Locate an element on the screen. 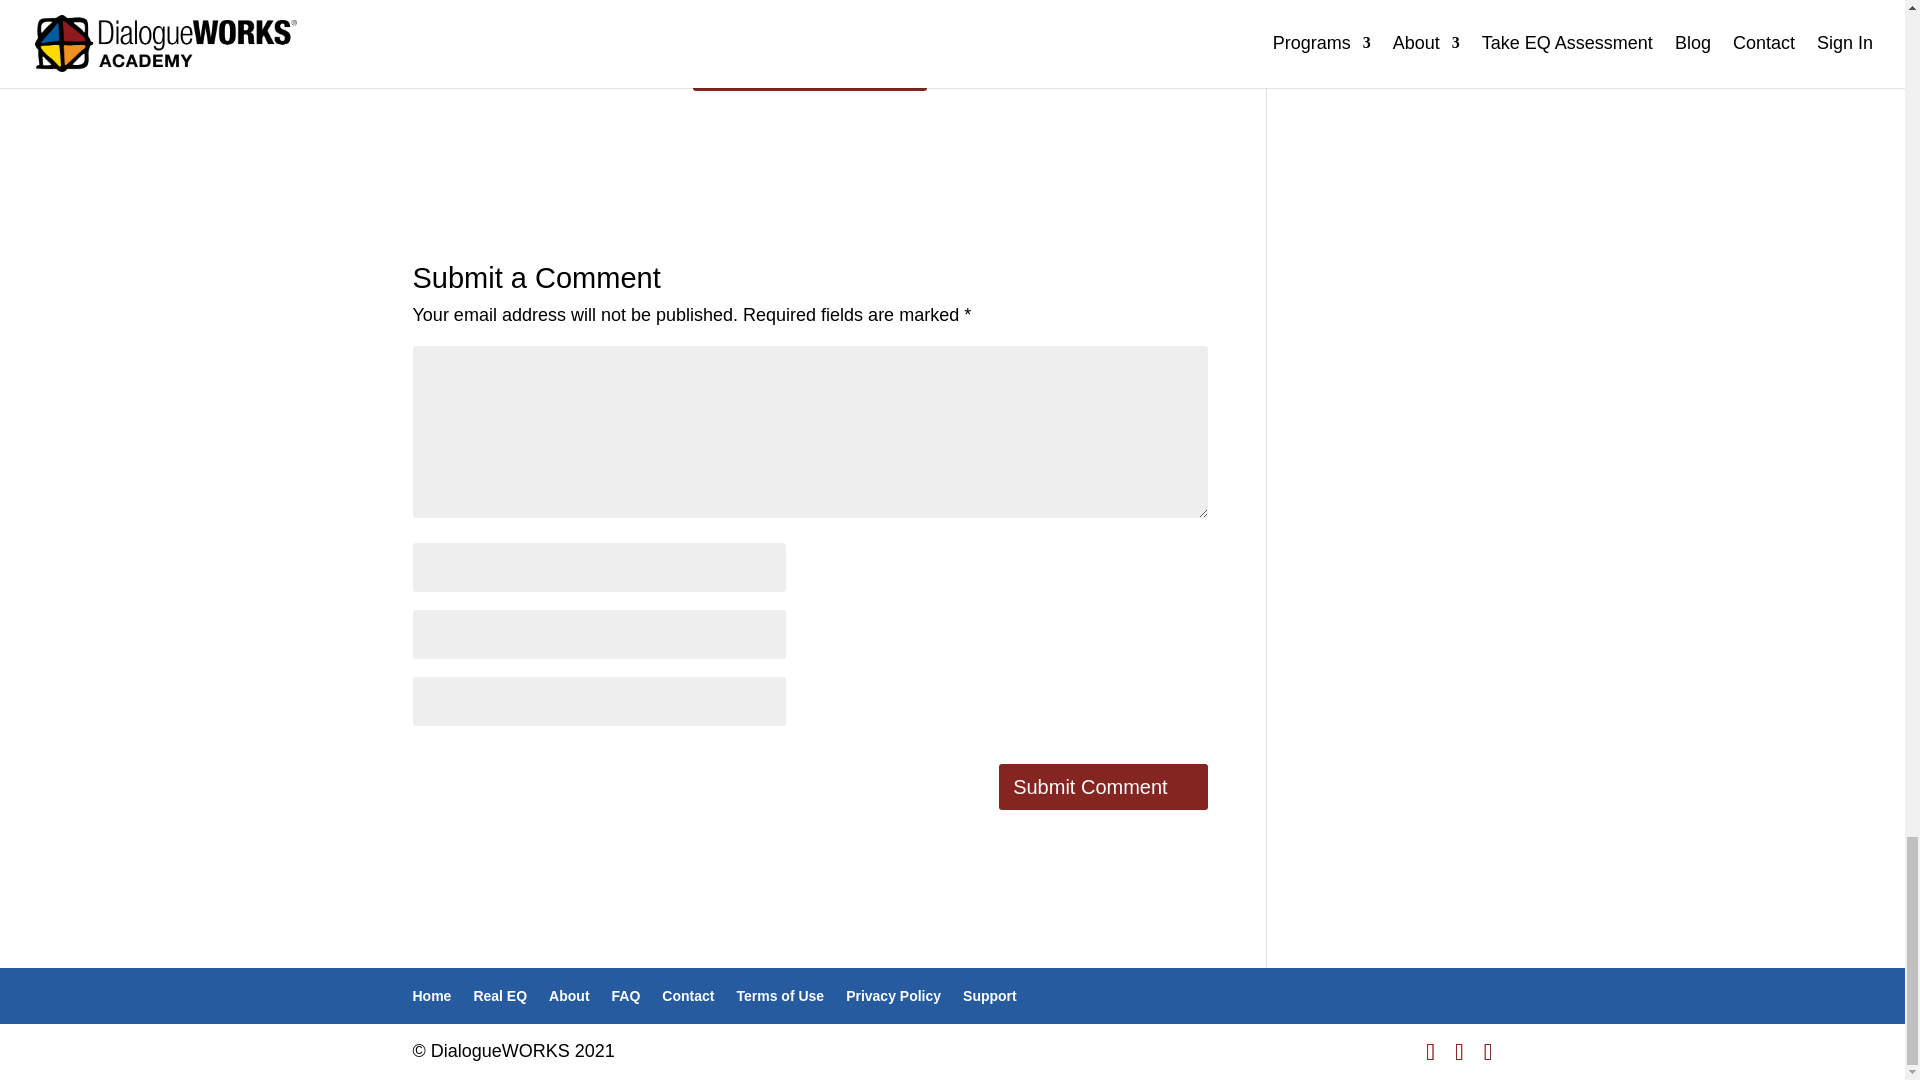  About is located at coordinates (569, 996).